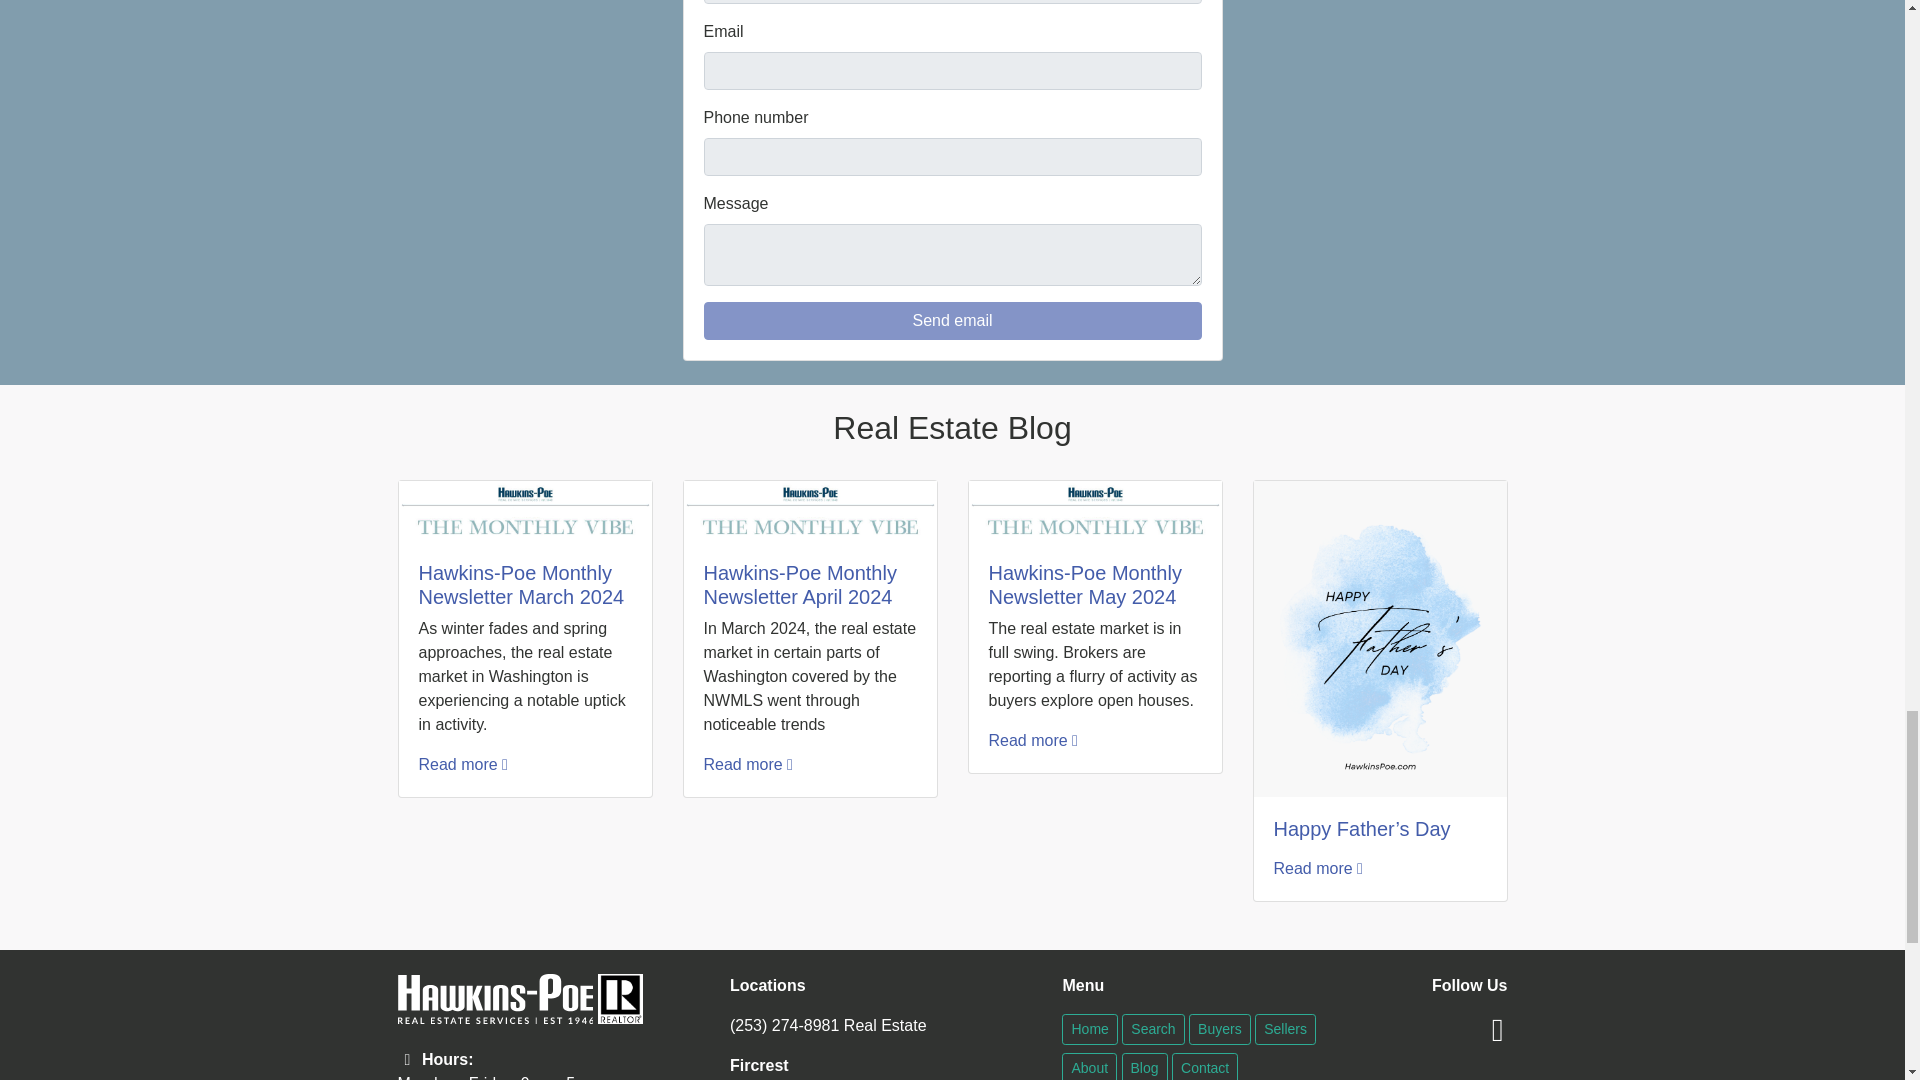 The width and height of the screenshot is (1920, 1080). I want to click on Send email, so click(952, 321).